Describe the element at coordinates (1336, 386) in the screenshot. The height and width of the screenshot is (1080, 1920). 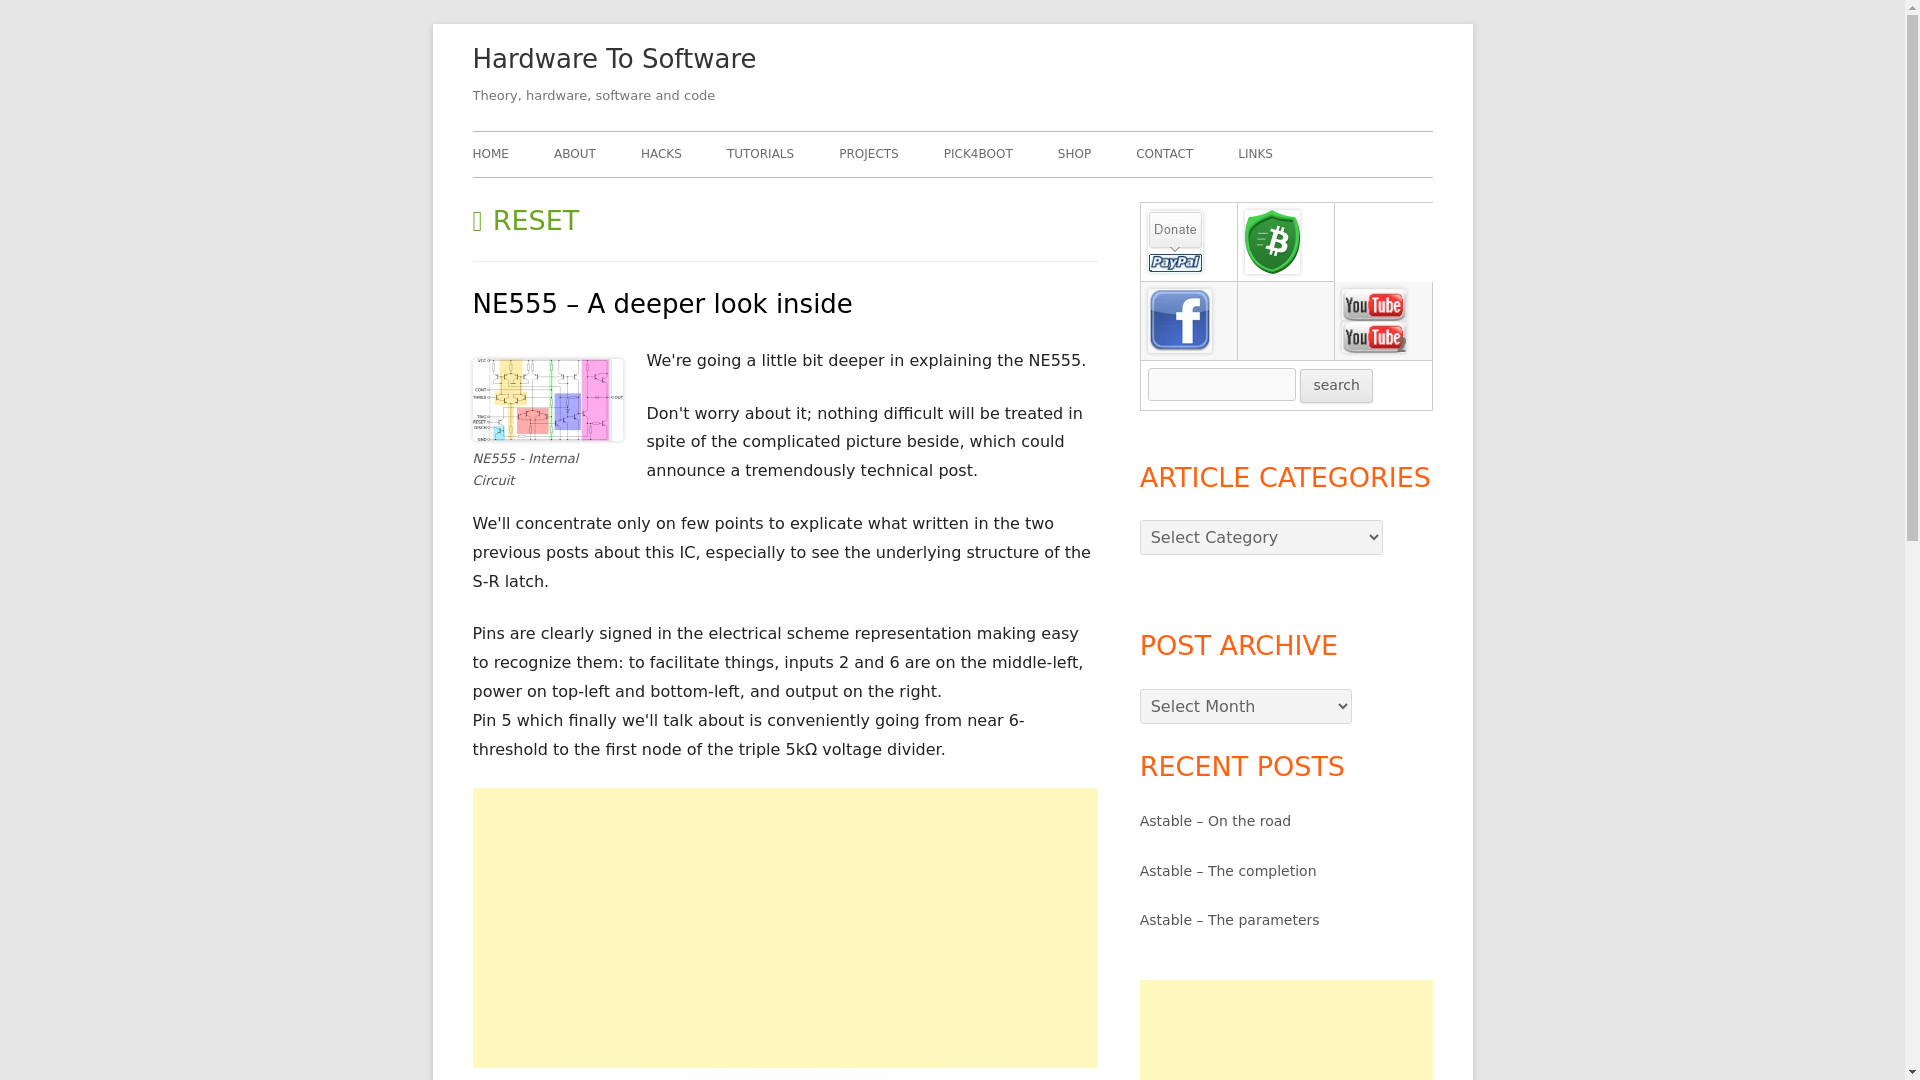
I see `search` at that location.